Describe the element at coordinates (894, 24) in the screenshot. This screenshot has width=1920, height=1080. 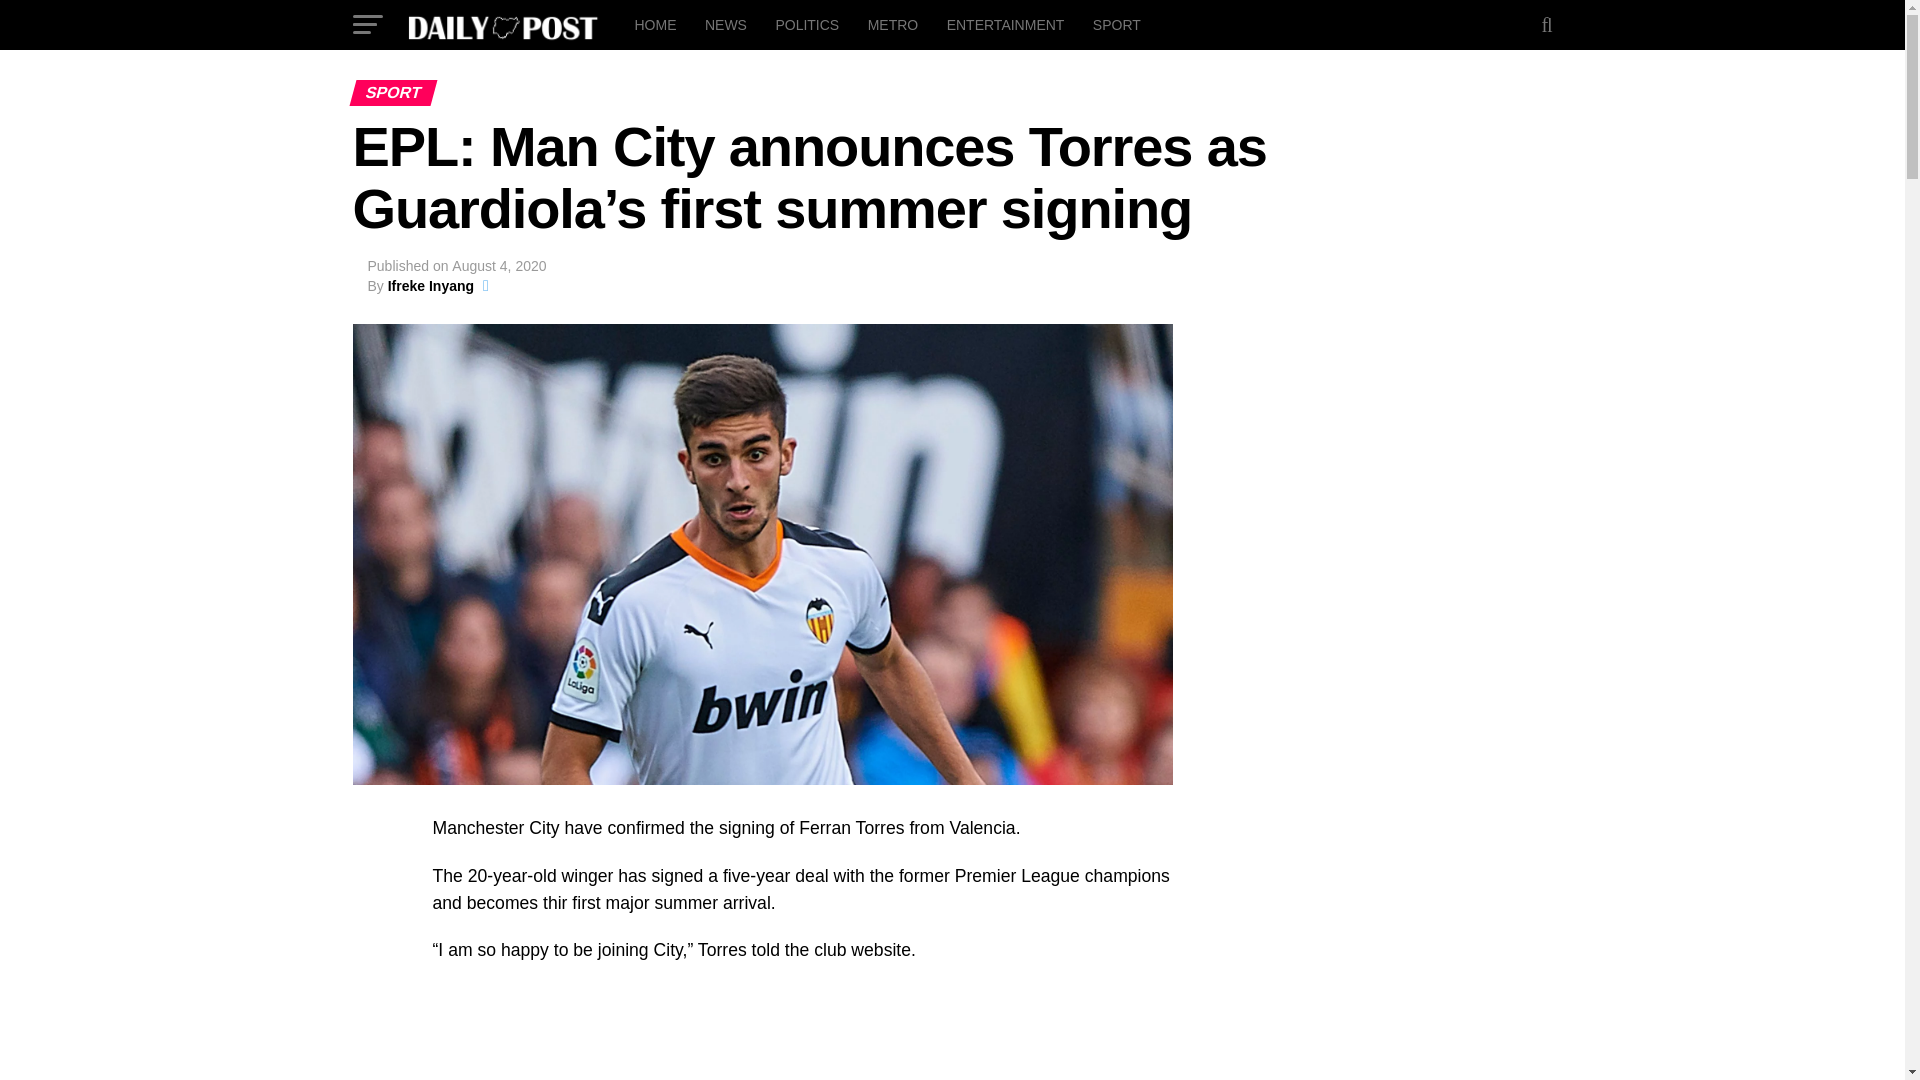
I see `METRO` at that location.